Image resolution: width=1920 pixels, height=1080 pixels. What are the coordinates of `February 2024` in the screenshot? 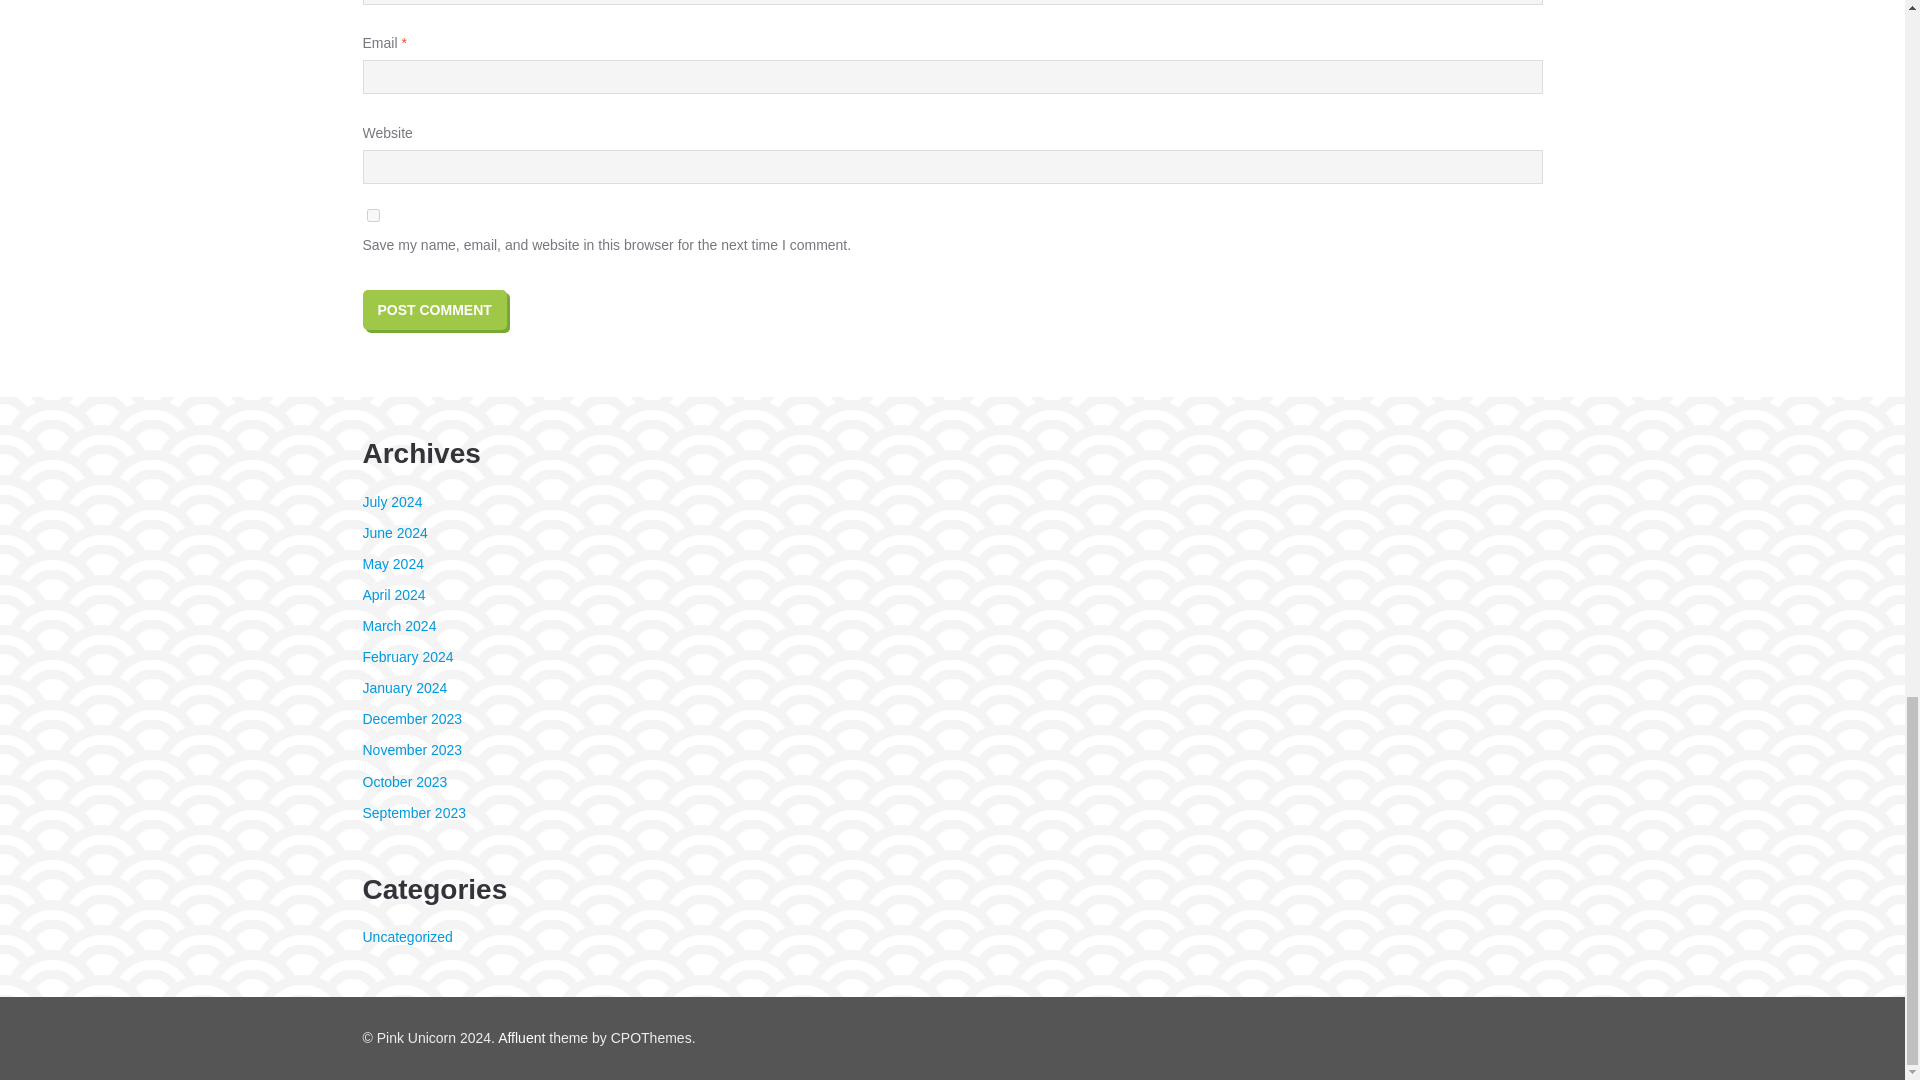 It's located at (408, 657).